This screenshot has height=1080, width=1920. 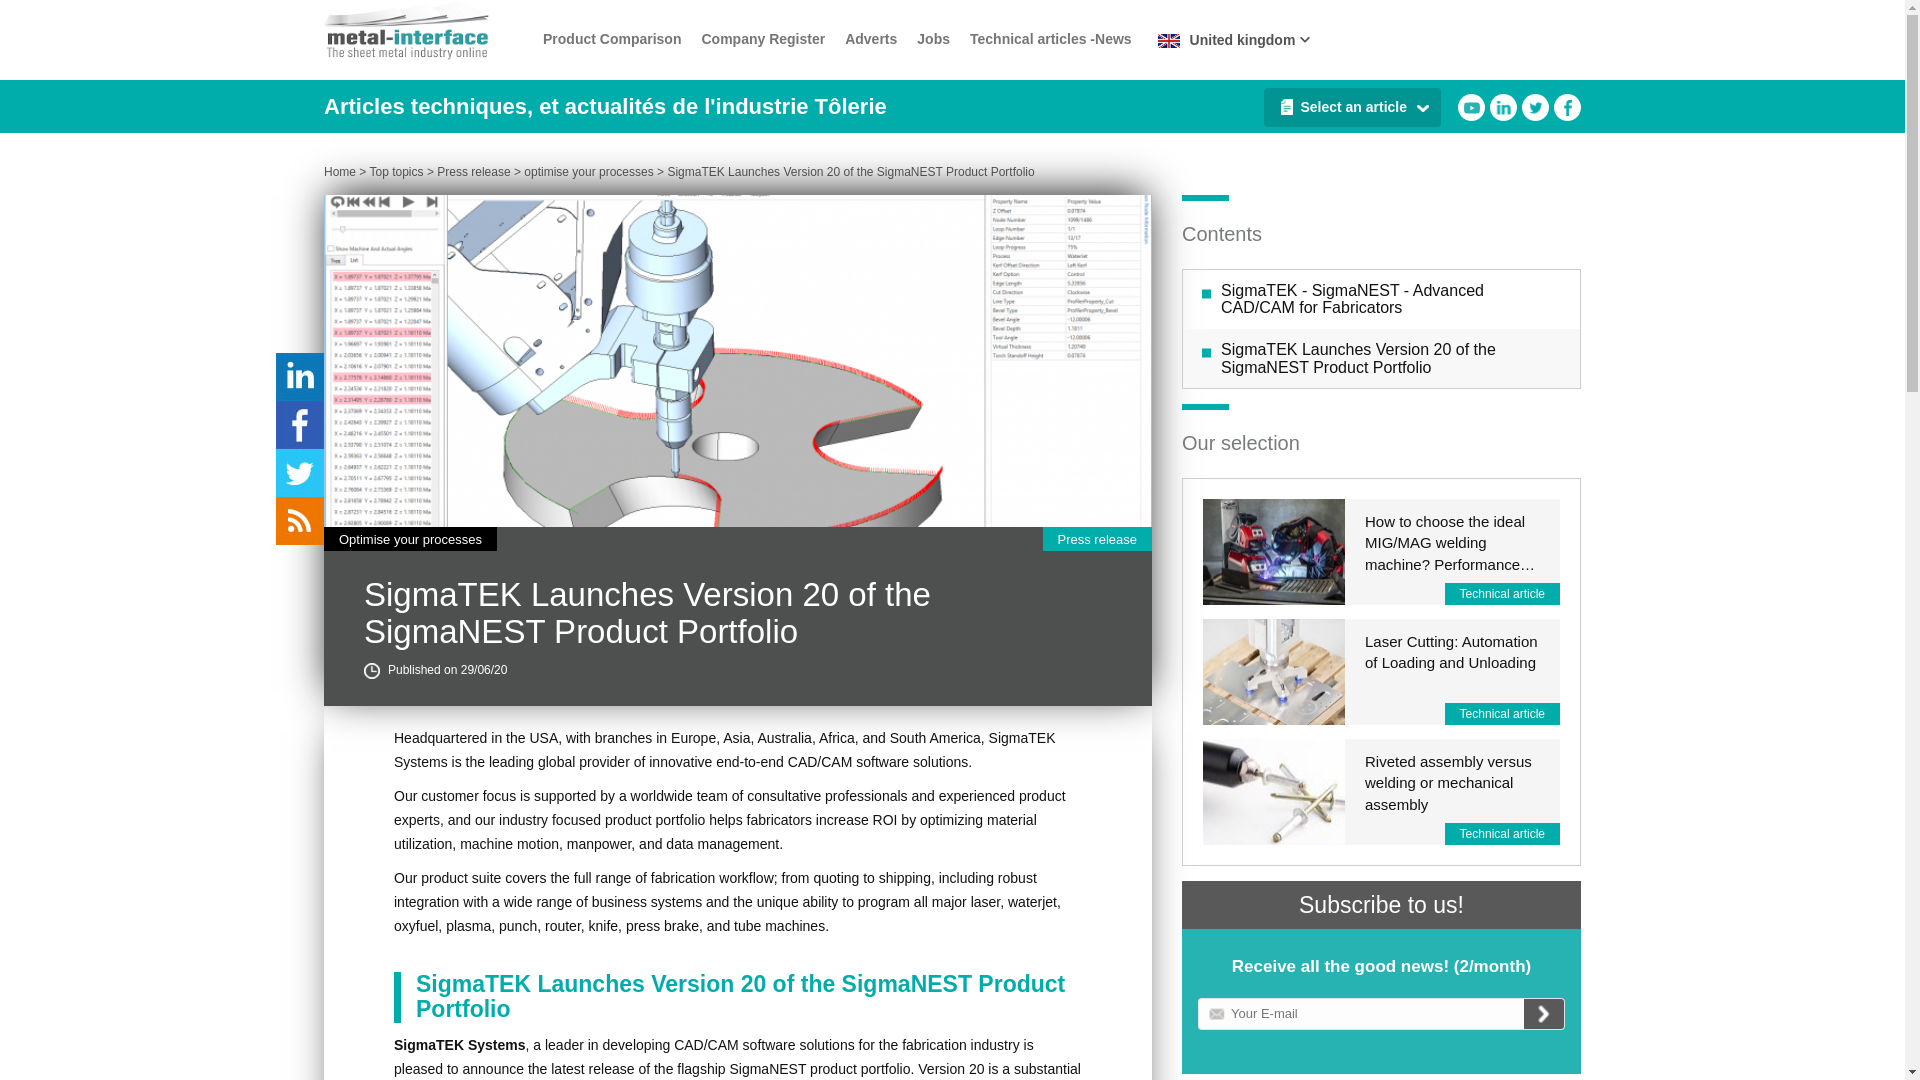 I want to click on Jobs, so click(x=934, y=40).